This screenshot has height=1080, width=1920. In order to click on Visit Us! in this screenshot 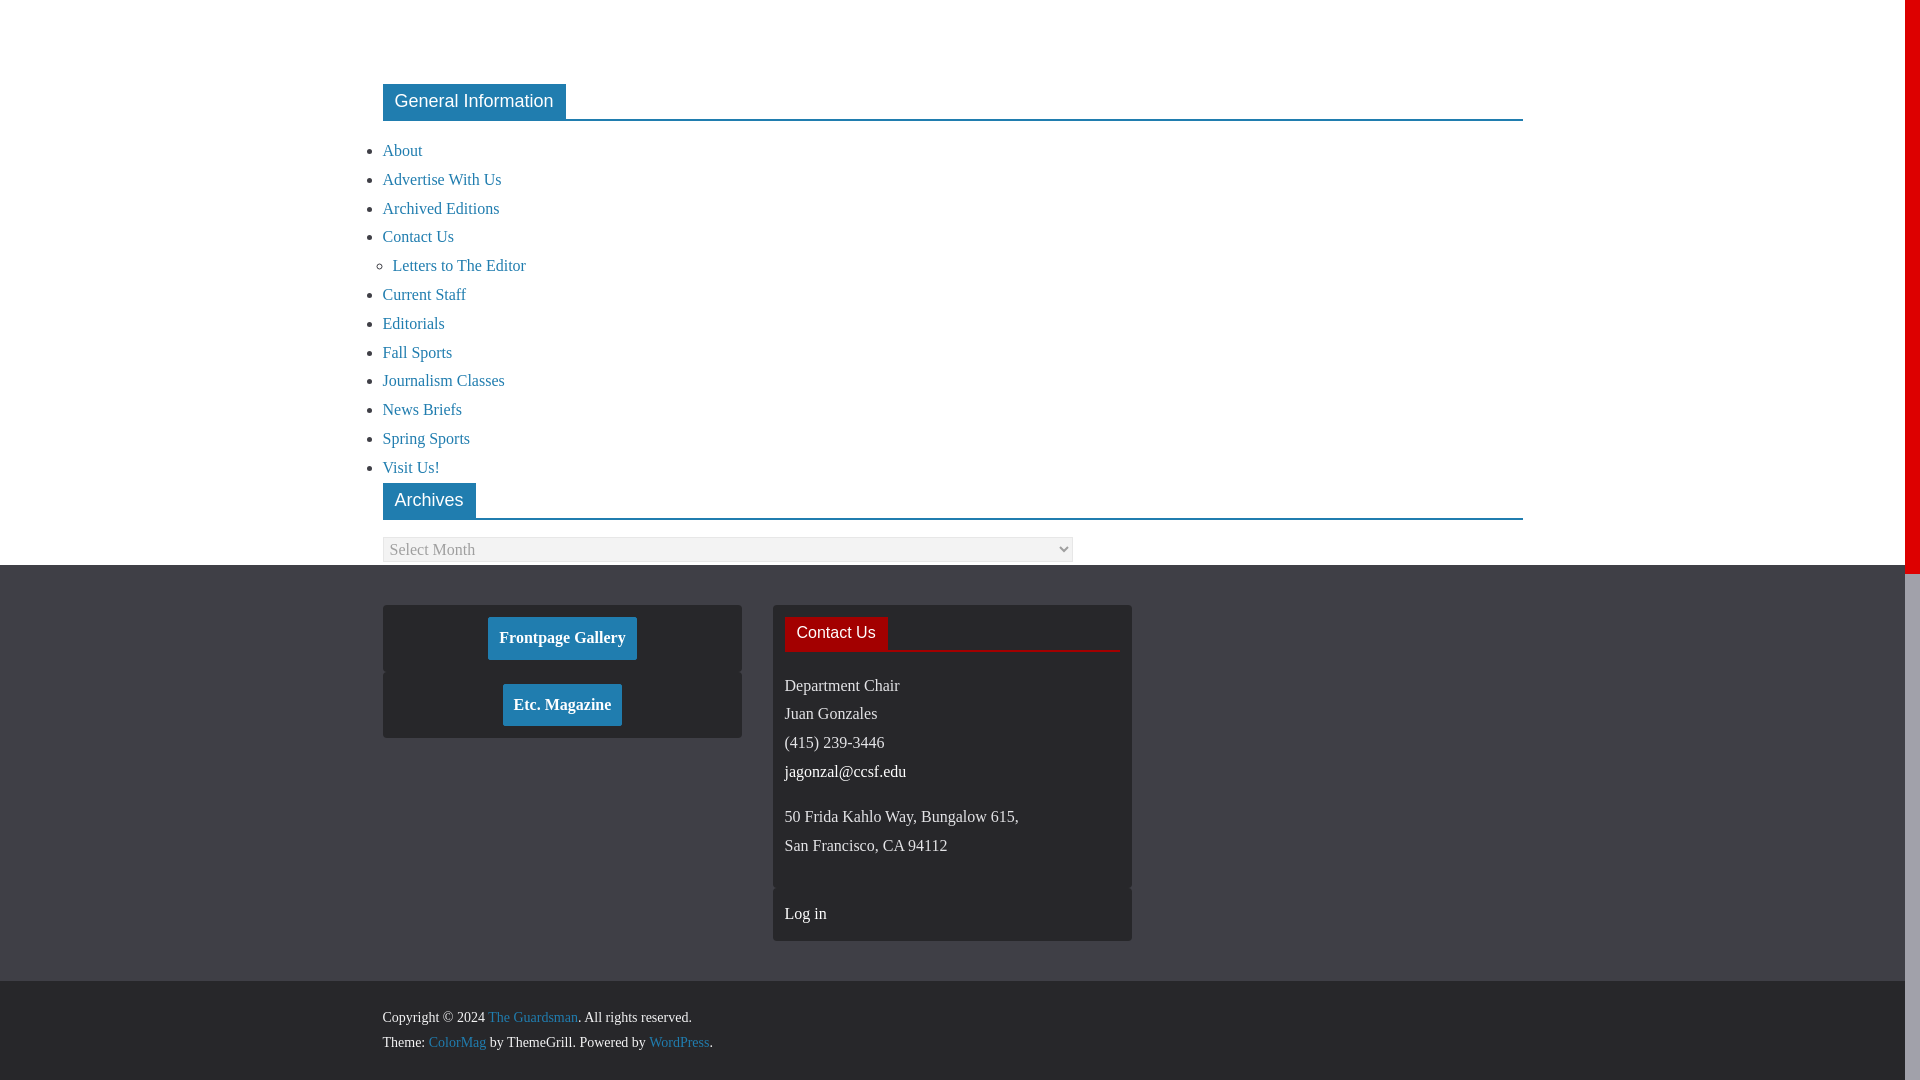, I will do `click(410, 468)`.